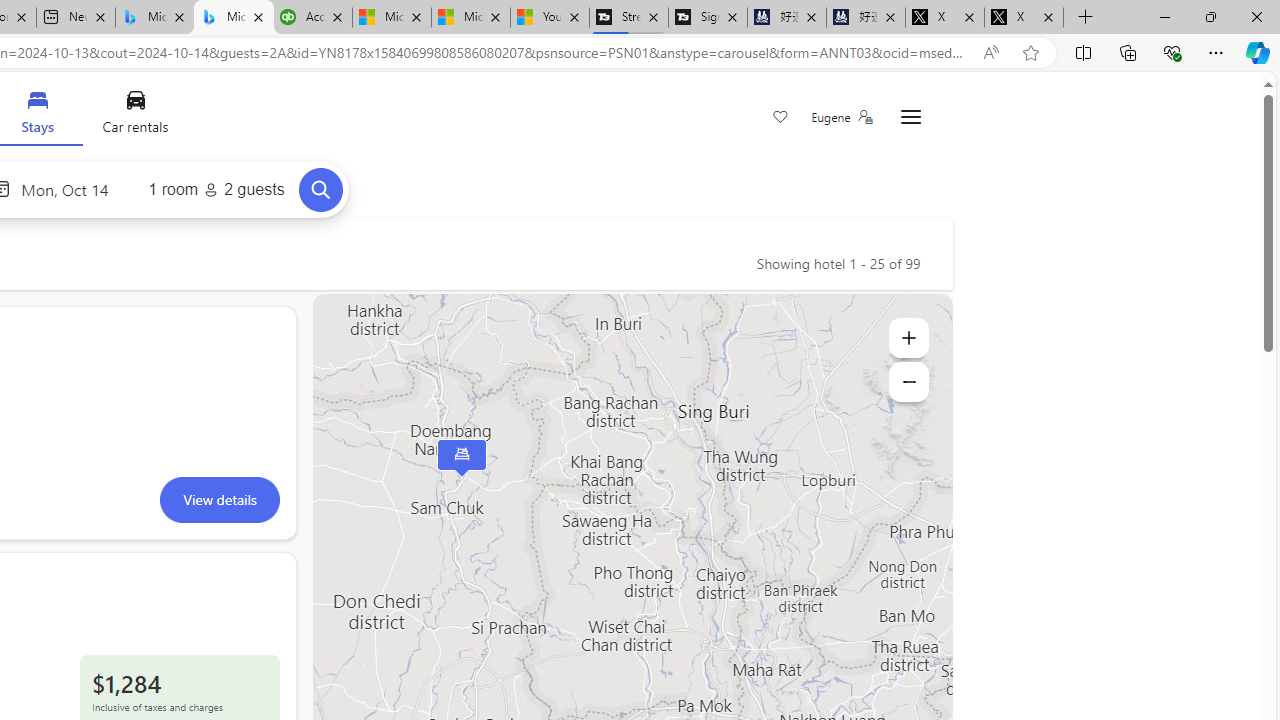 The height and width of the screenshot is (720, 1280). Describe the element at coordinates (1128, 52) in the screenshot. I see `Collections` at that location.